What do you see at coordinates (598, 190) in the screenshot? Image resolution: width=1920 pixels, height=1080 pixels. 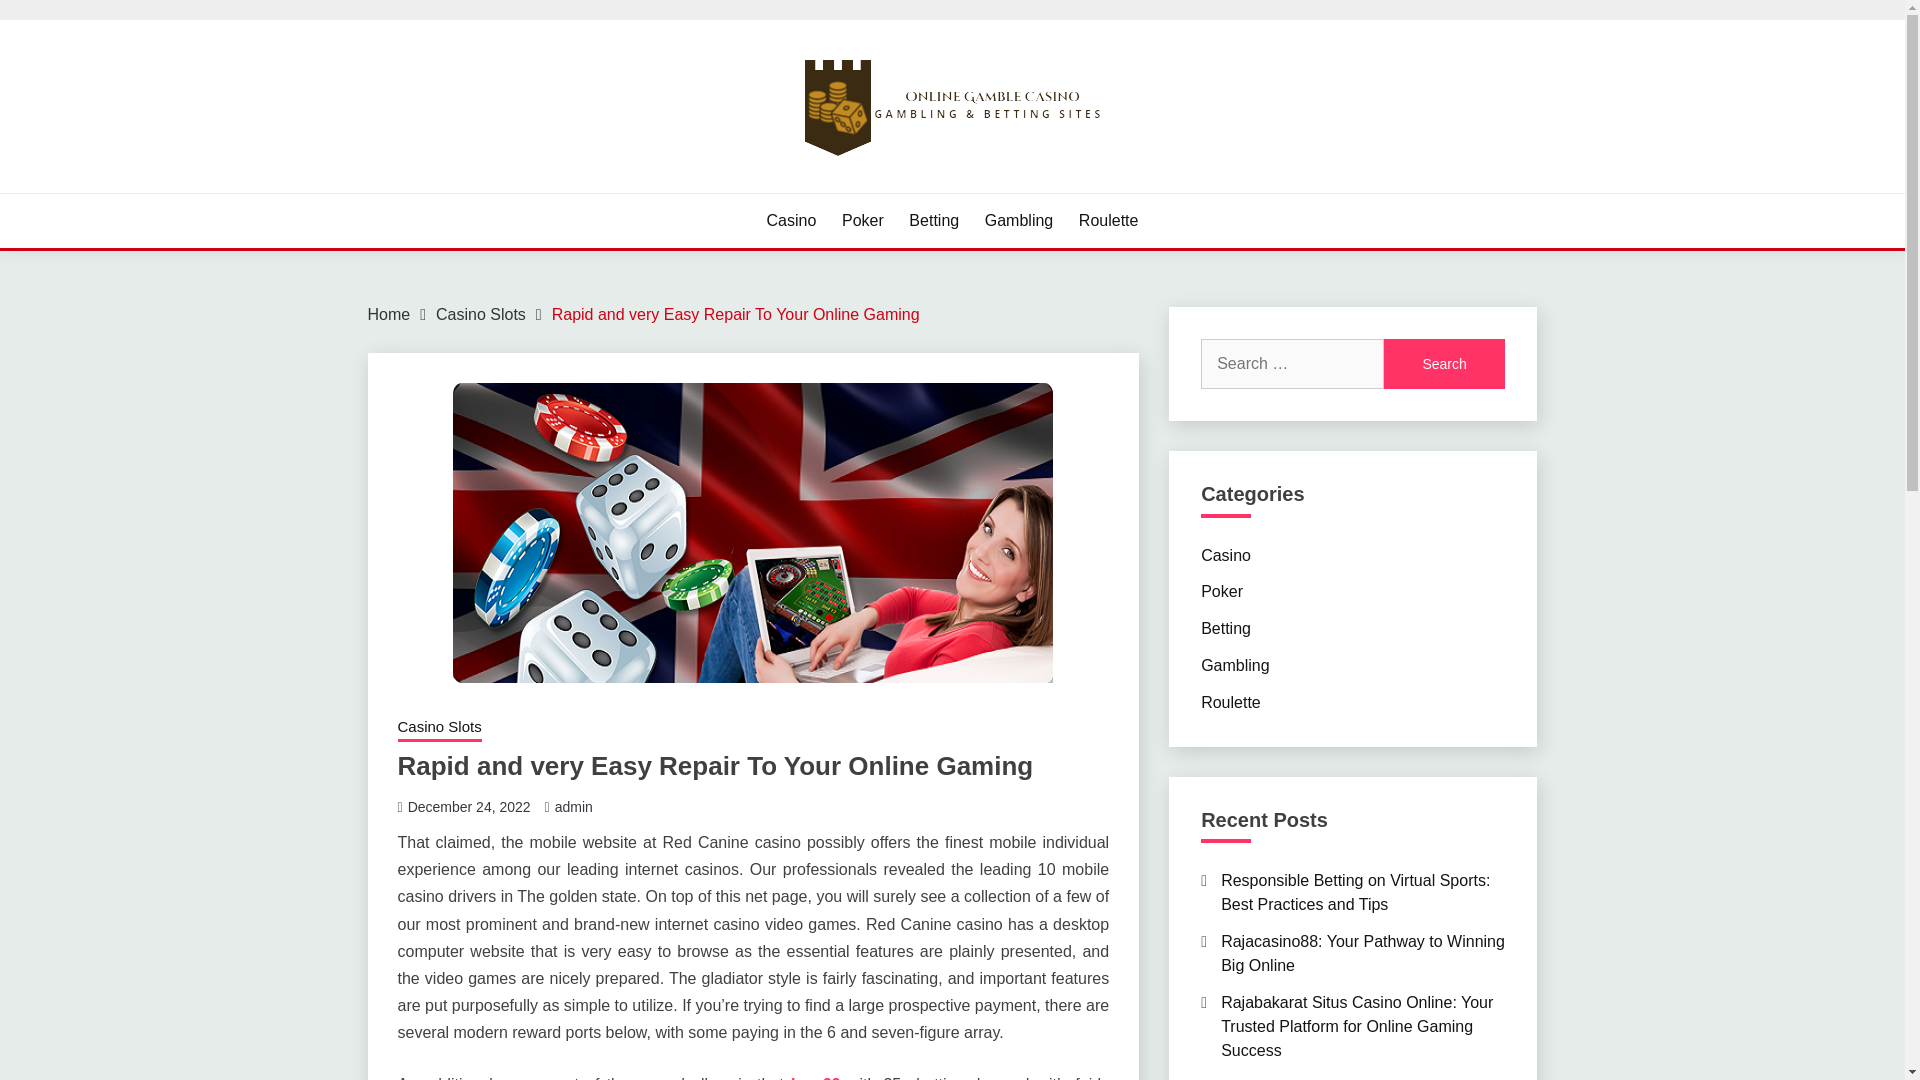 I see `ONLINE GAMBLE CASINO` at bounding box center [598, 190].